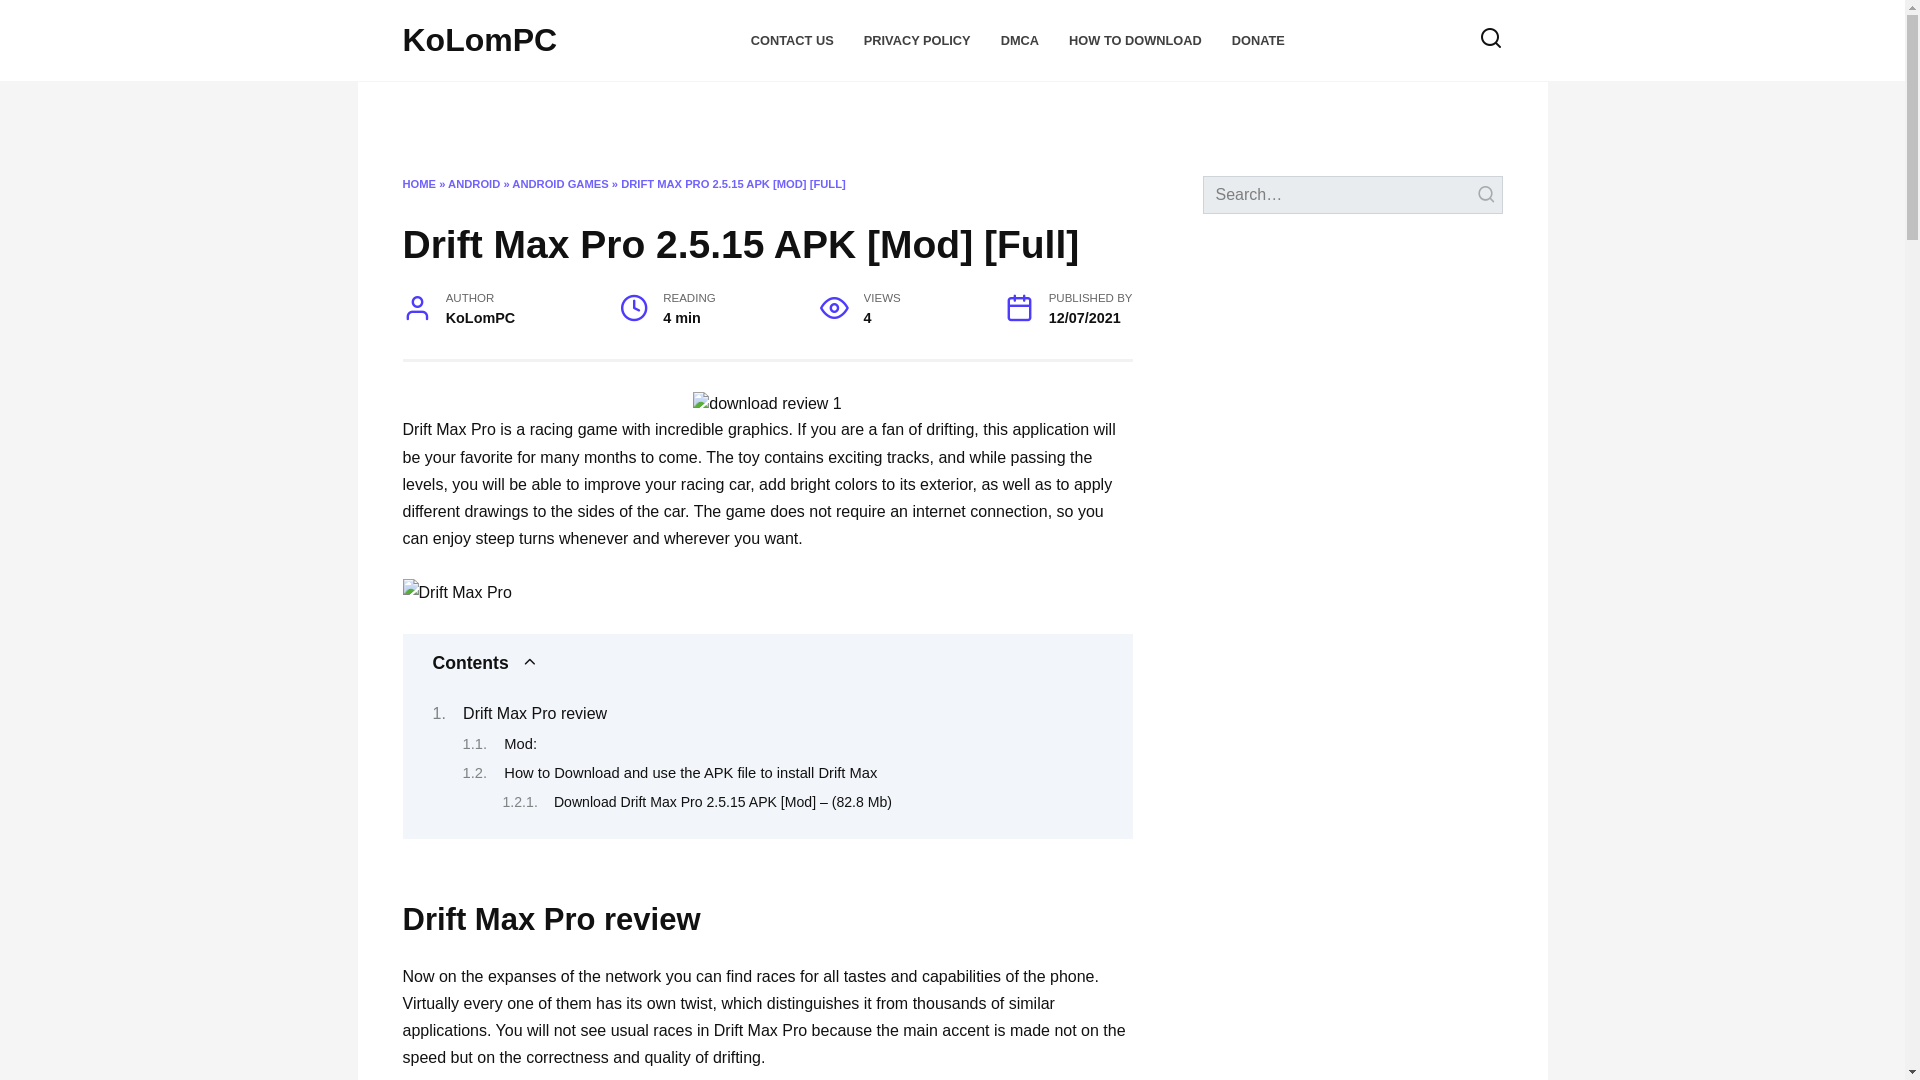 The width and height of the screenshot is (1920, 1080). What do you see at coordinates (1135, 40) in the screenshot?
I see `HOW TO DOWNLOAD` at bounding box center [1135, 40].